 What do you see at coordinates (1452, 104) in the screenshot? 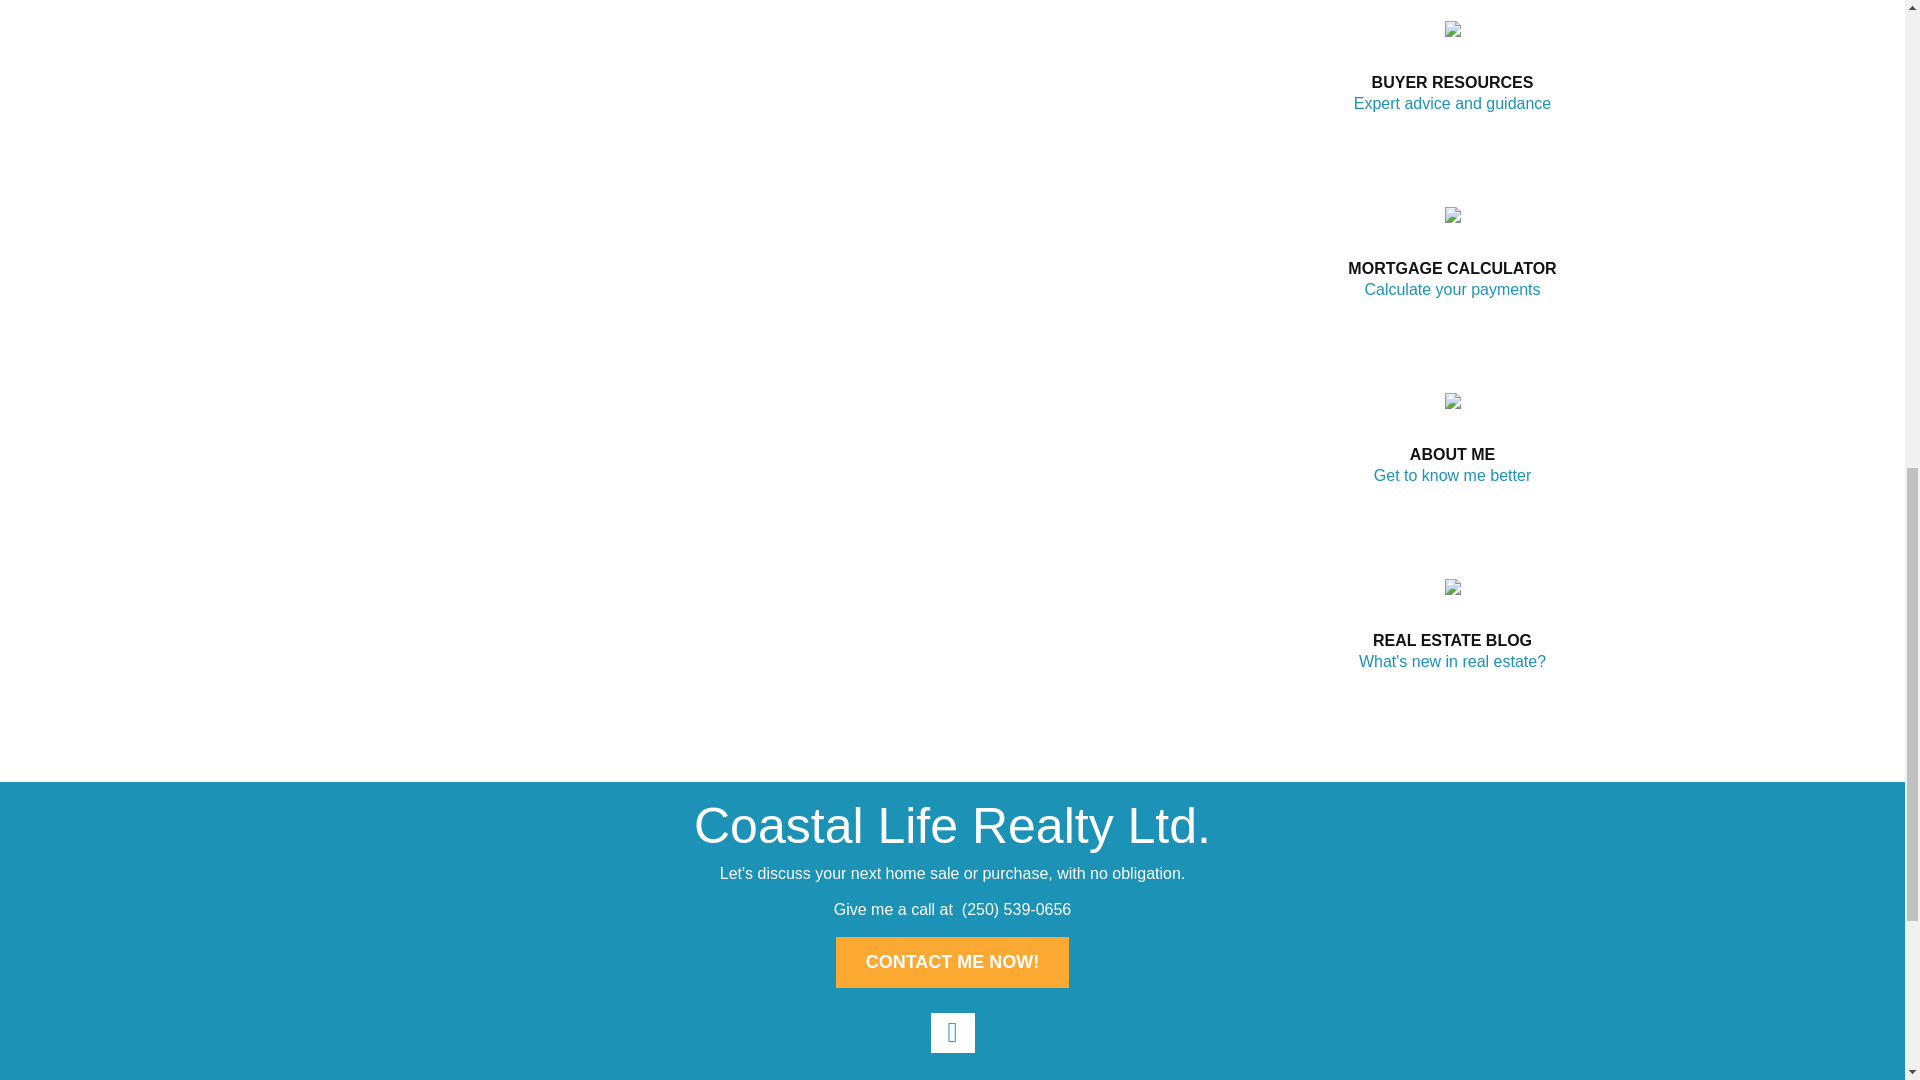
I see `Expert advice and guidance` at bounding box center [1452, 104].